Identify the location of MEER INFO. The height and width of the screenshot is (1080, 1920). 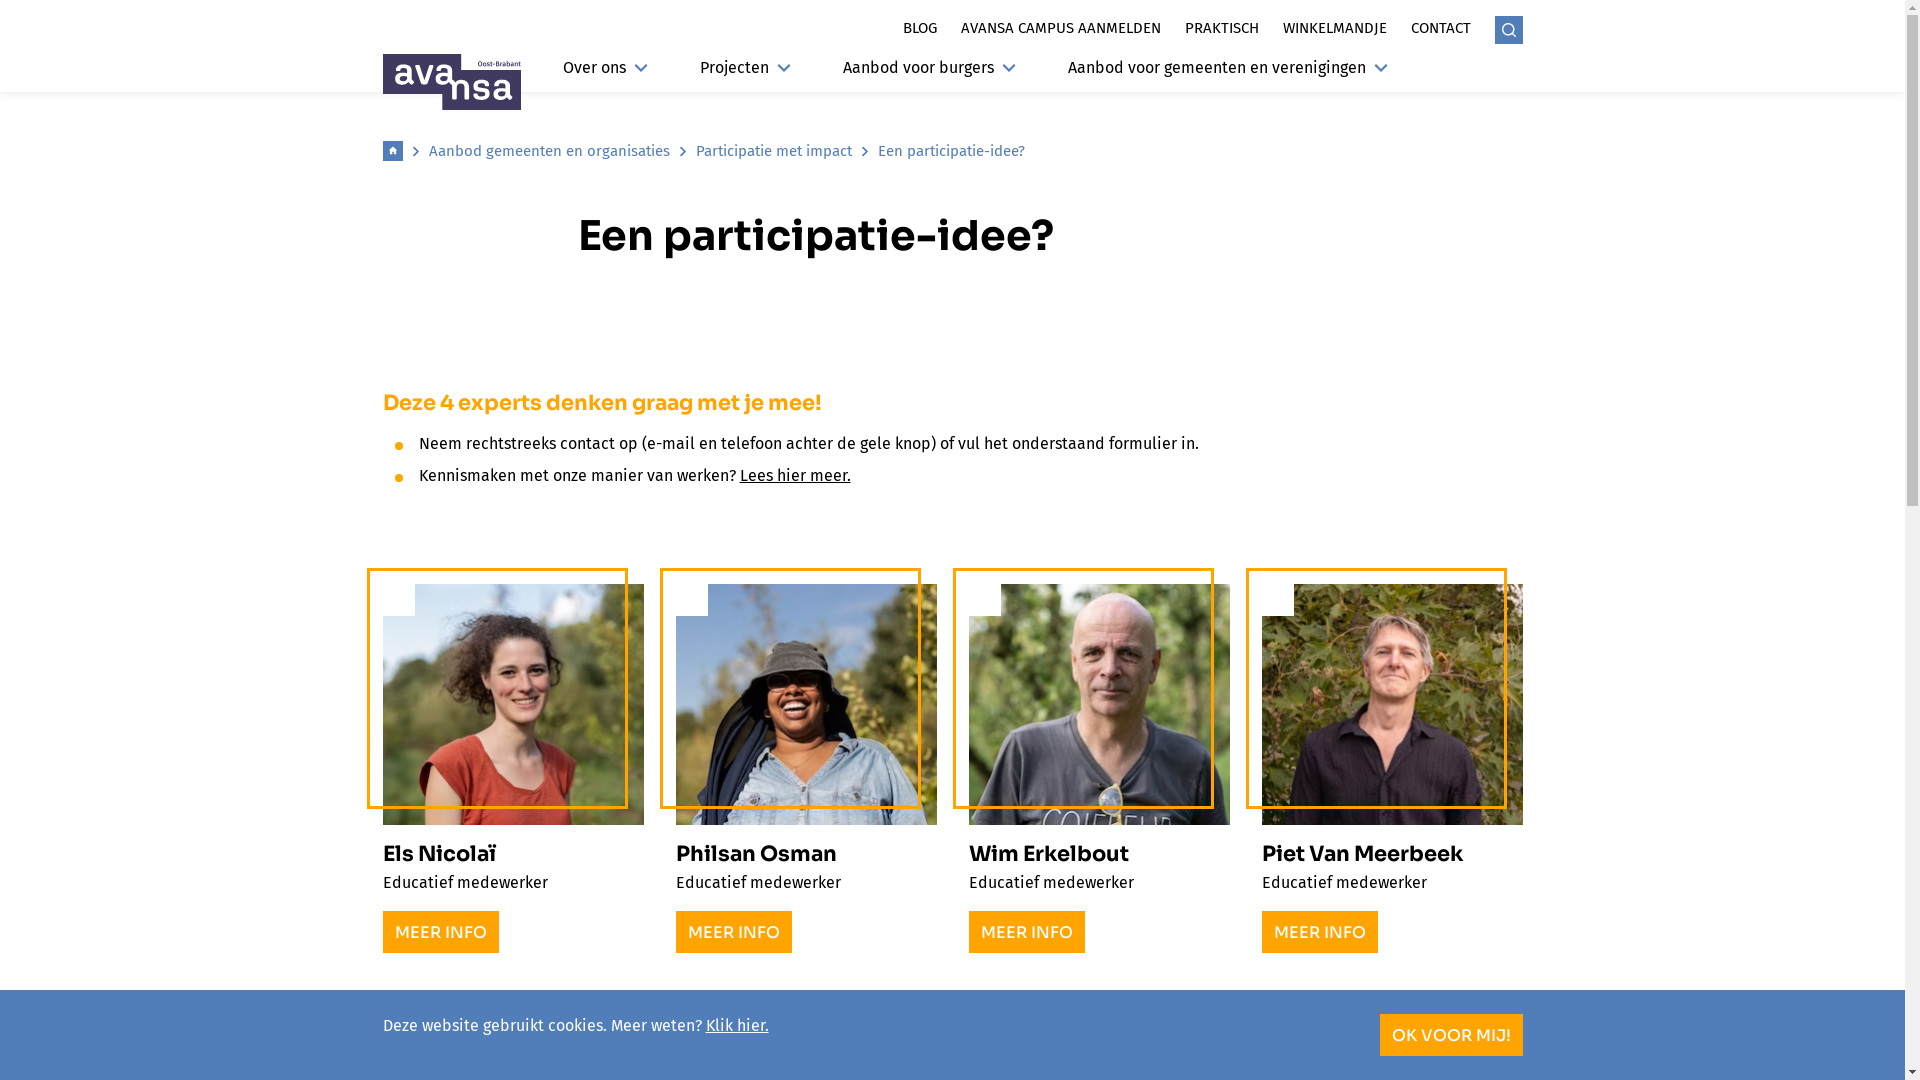
(1026, 932).